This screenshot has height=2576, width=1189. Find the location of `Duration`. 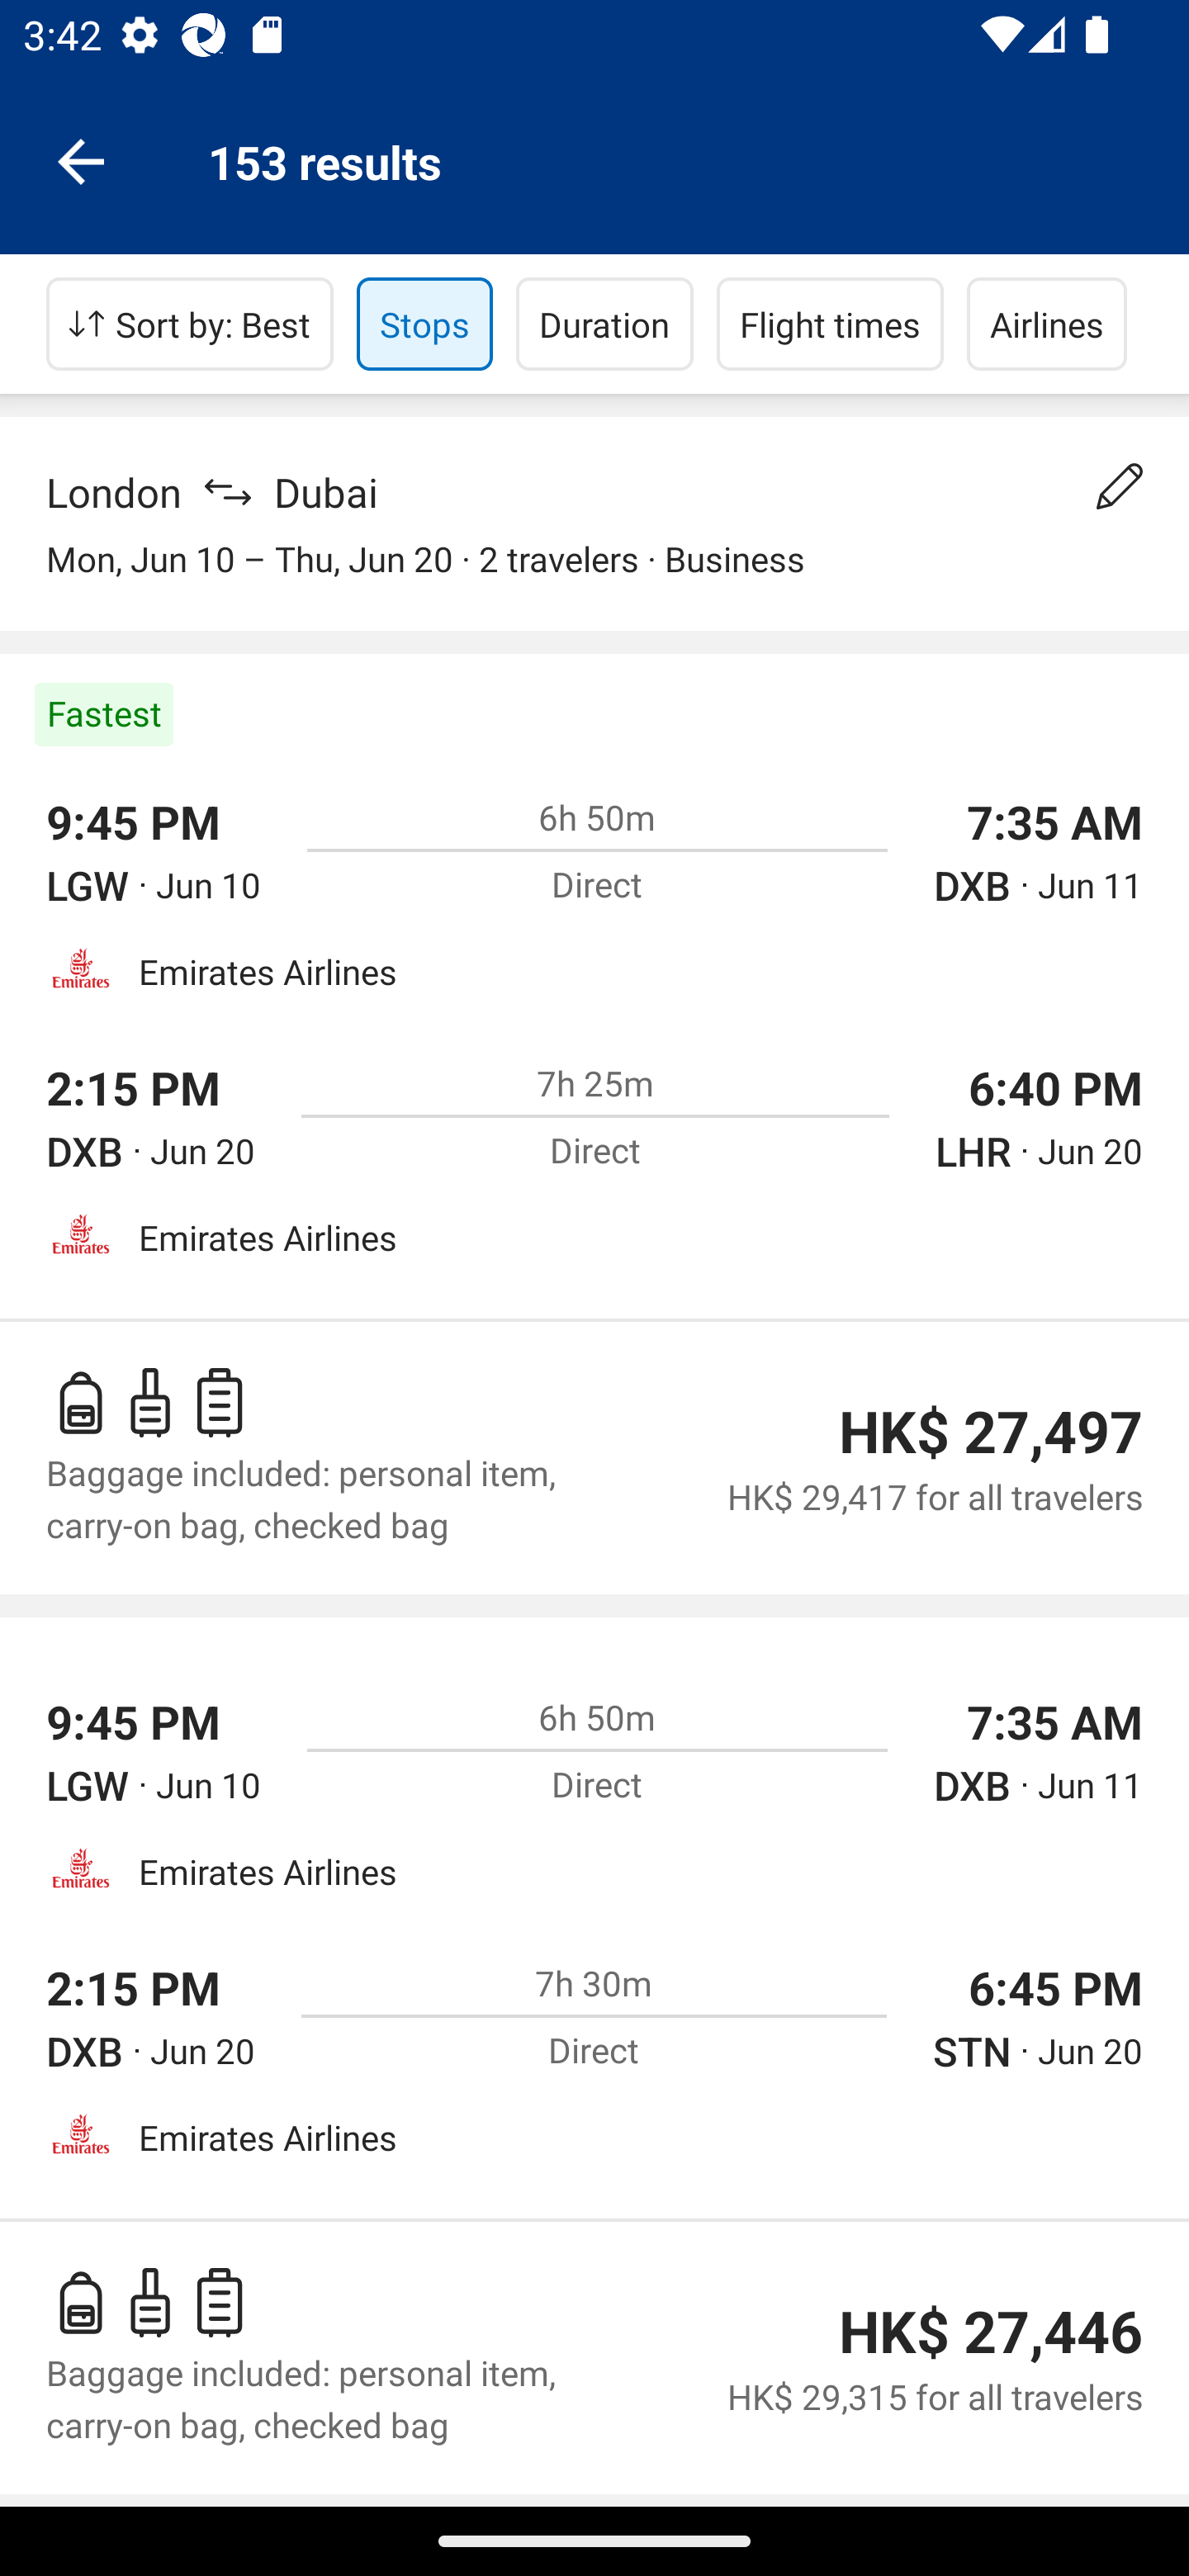

Duration is located at coordinates (604, 324).